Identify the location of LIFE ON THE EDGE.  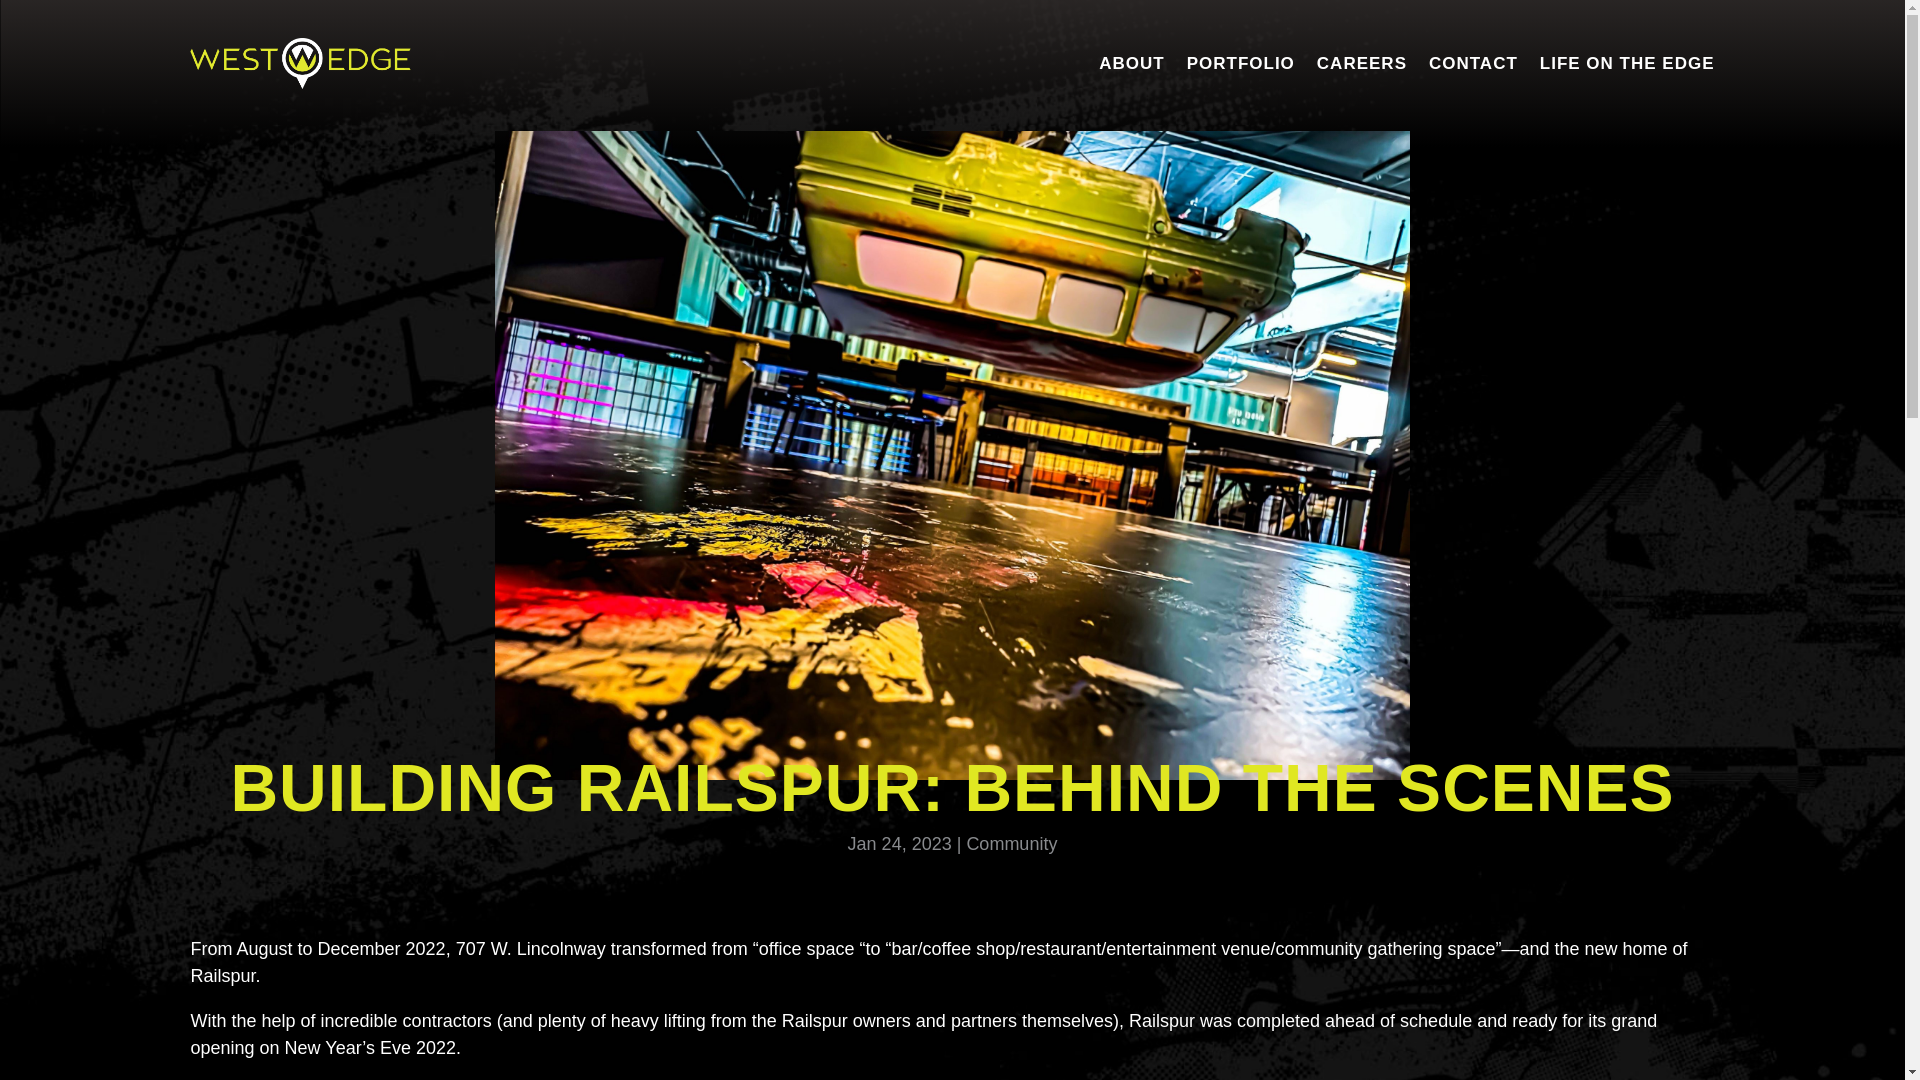
(1626, 68).